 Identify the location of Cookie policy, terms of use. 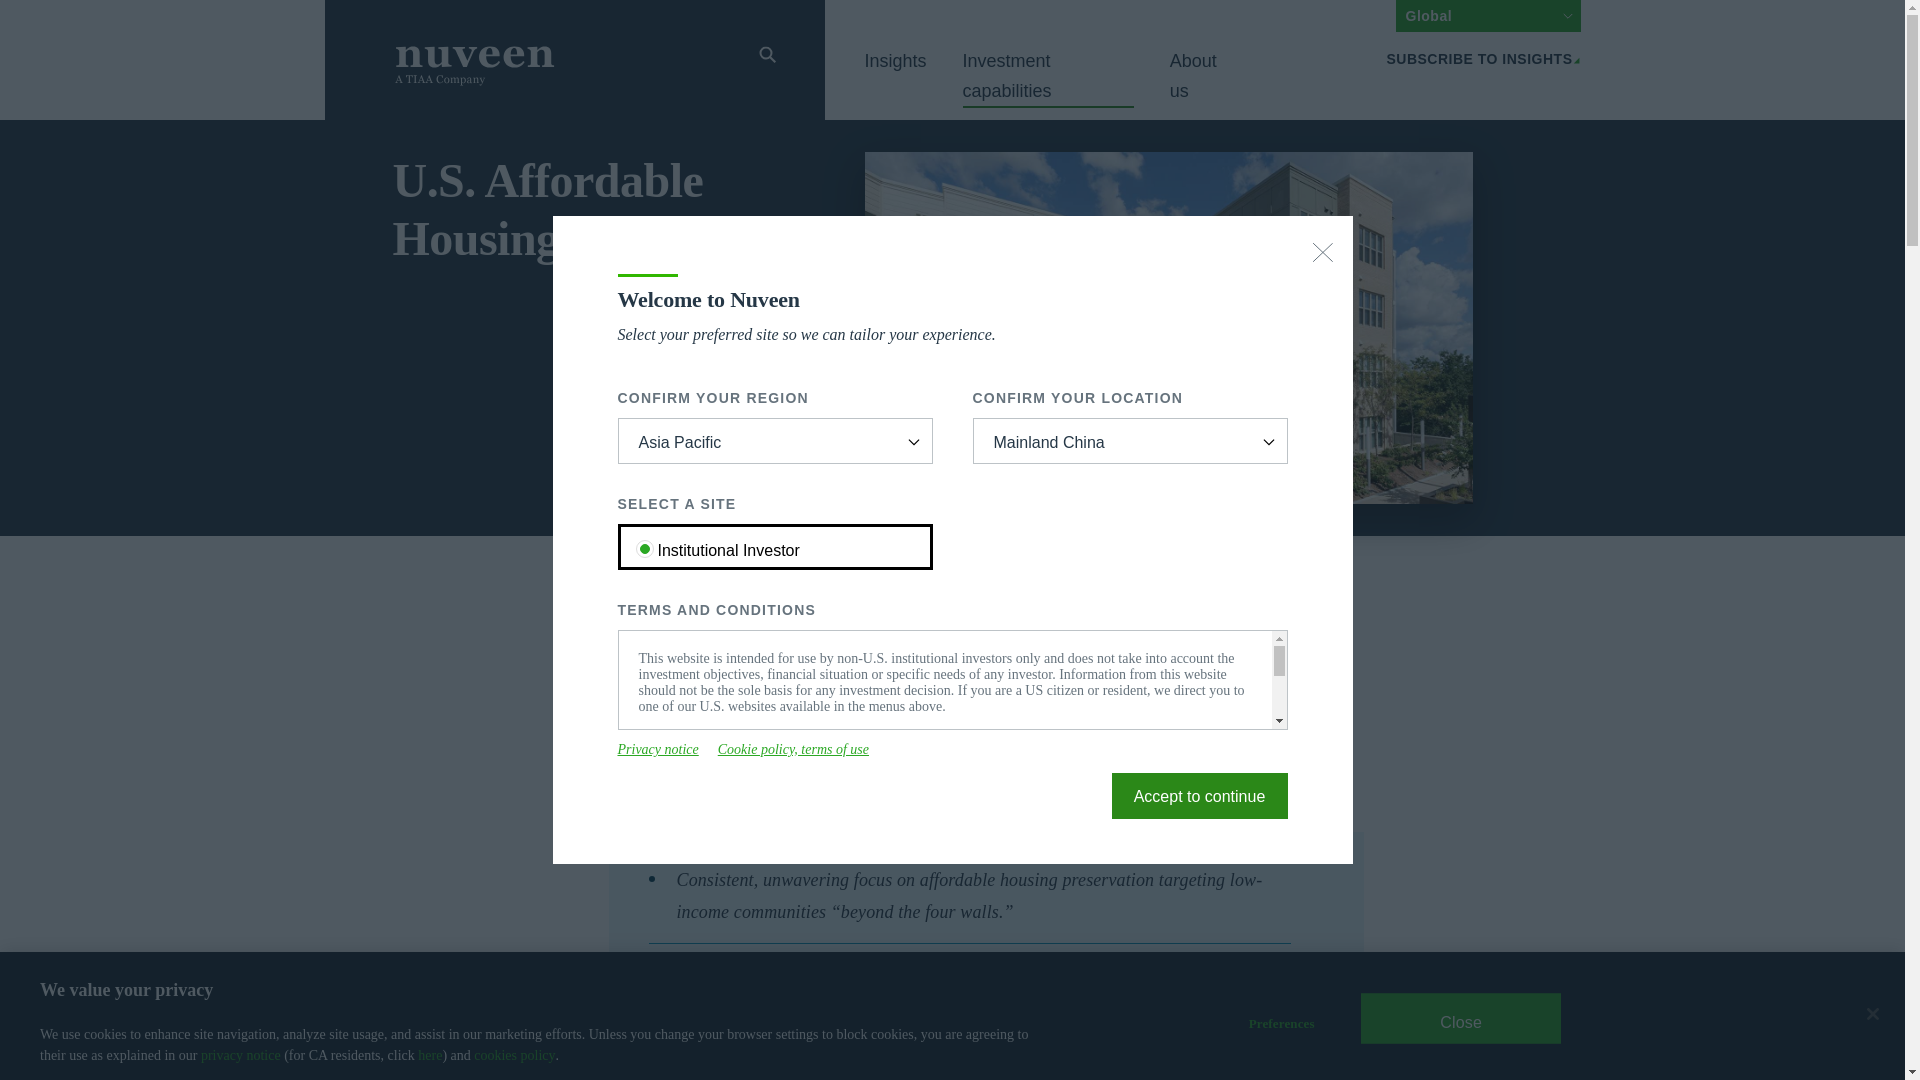
(794, 750).